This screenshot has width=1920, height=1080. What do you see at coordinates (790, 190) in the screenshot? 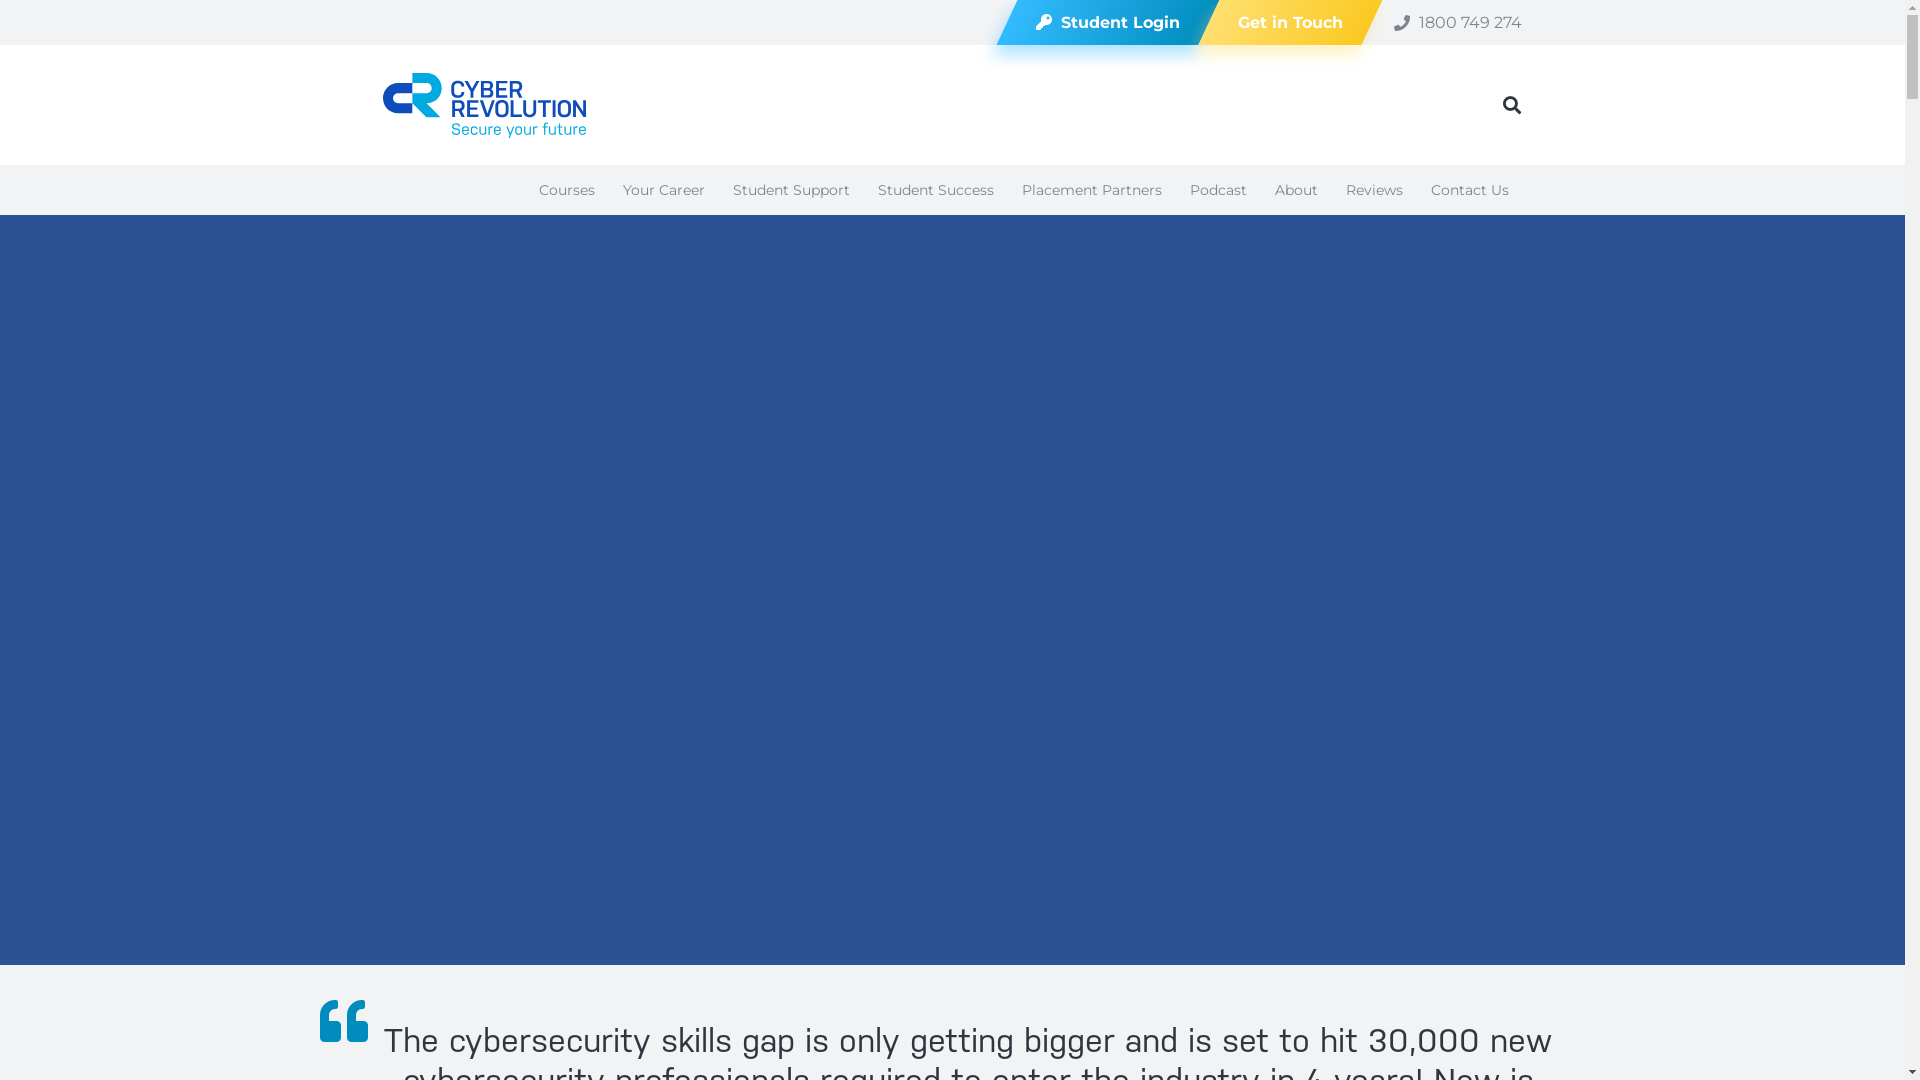
I see `Student Support` at bounding box center [790, 190].